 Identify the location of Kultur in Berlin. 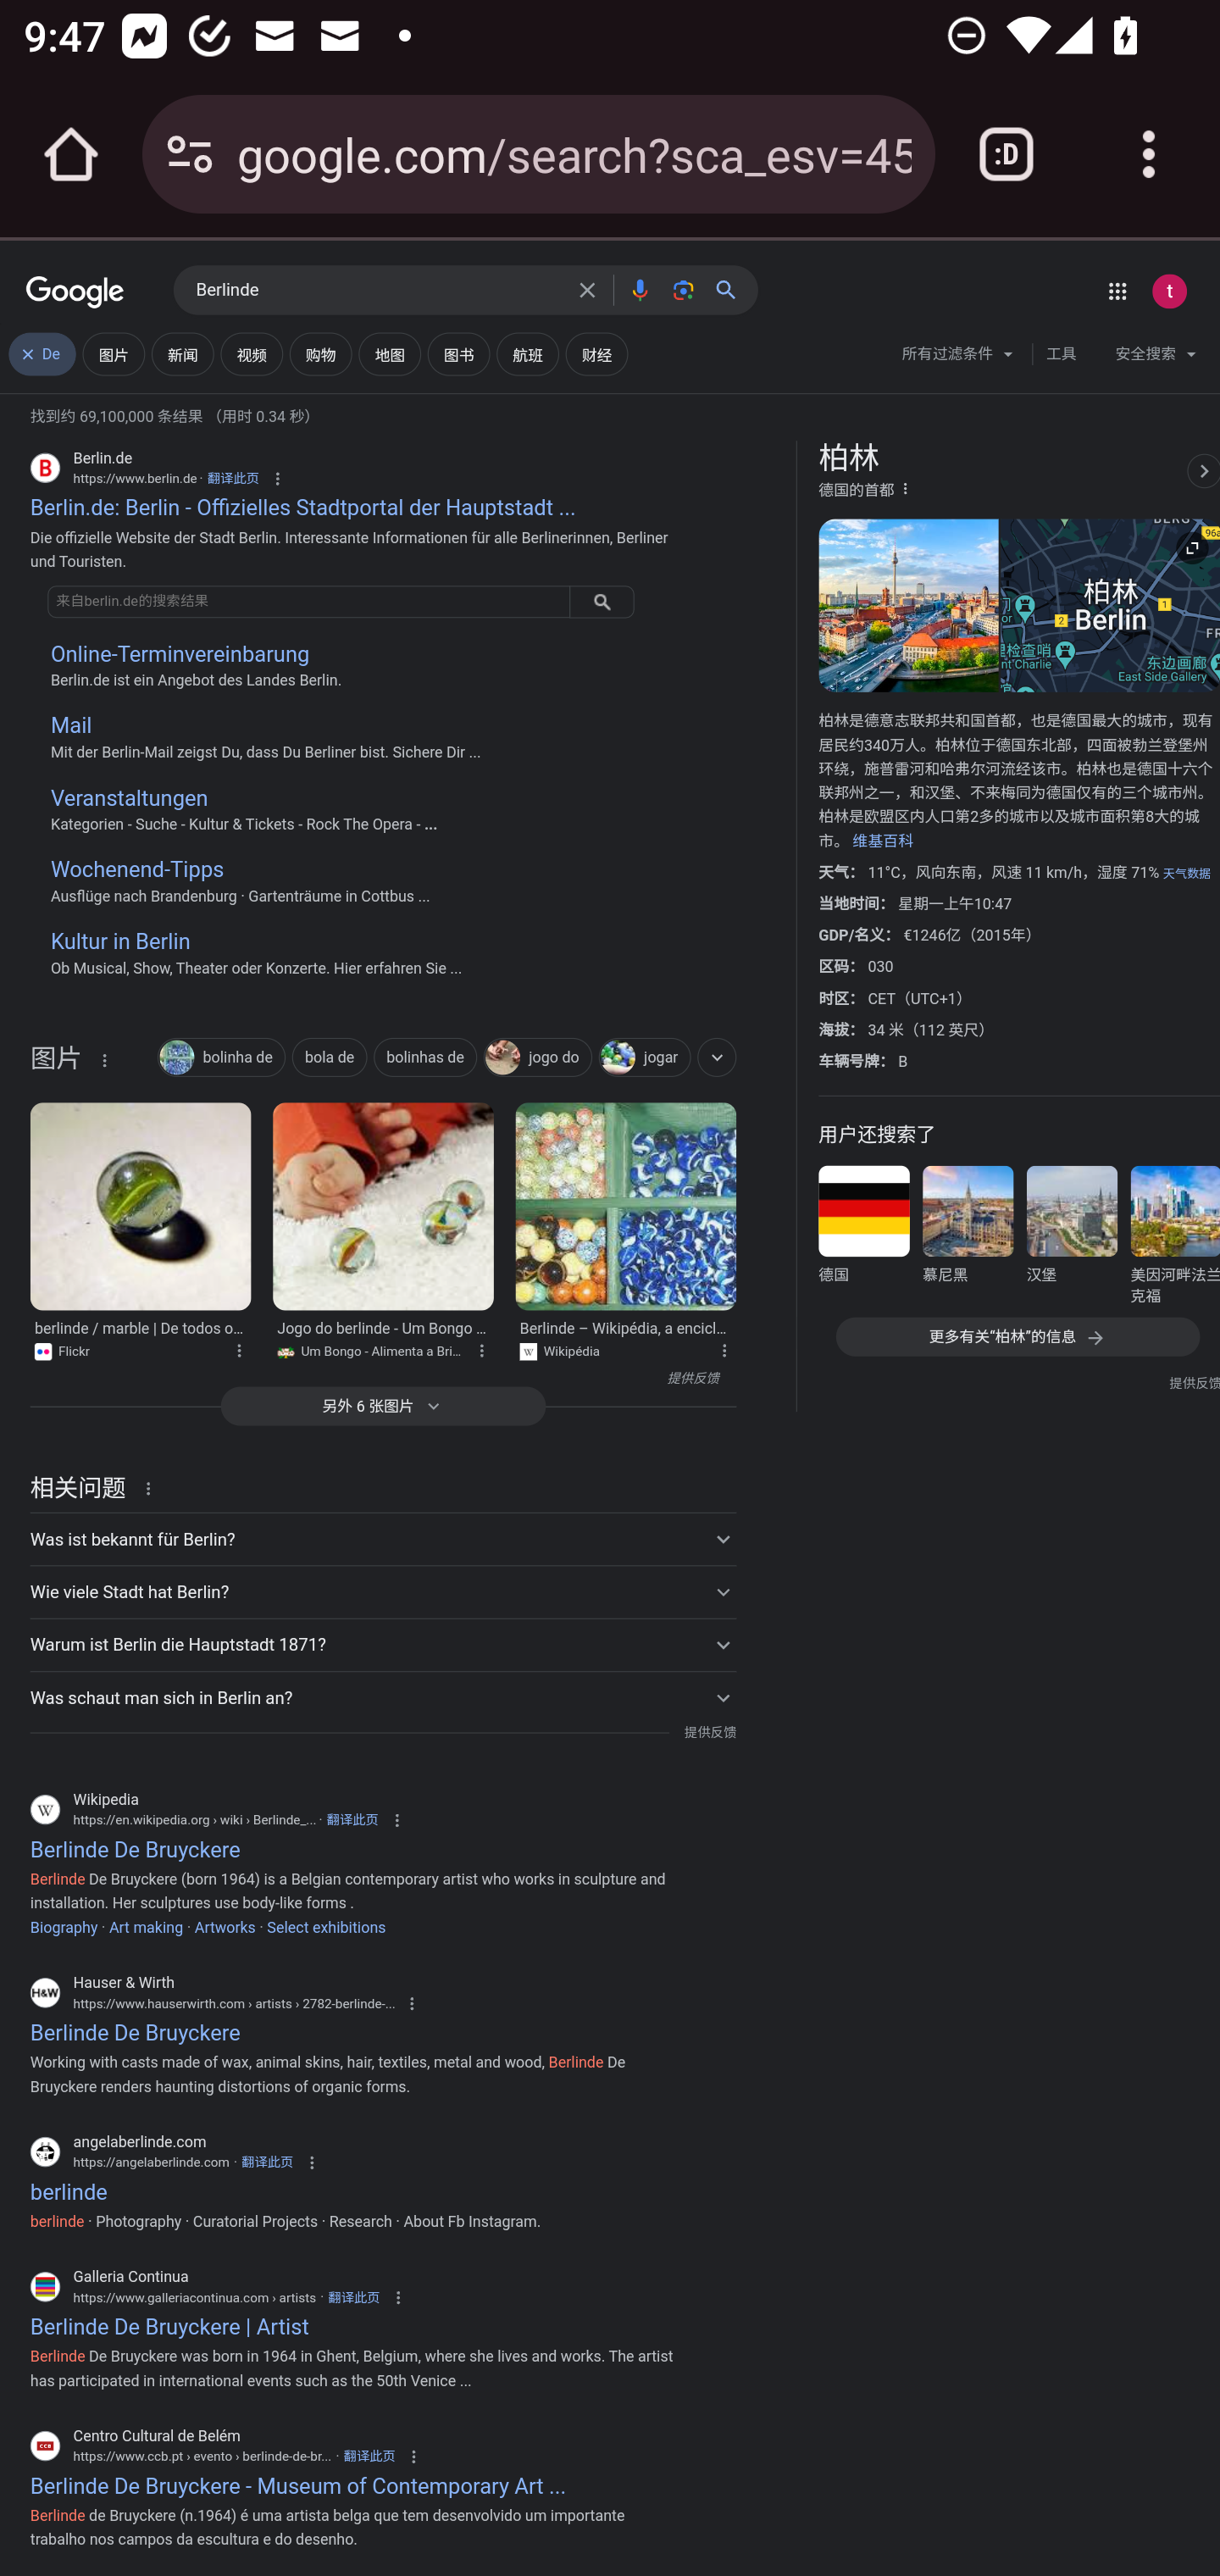
(120, 941).